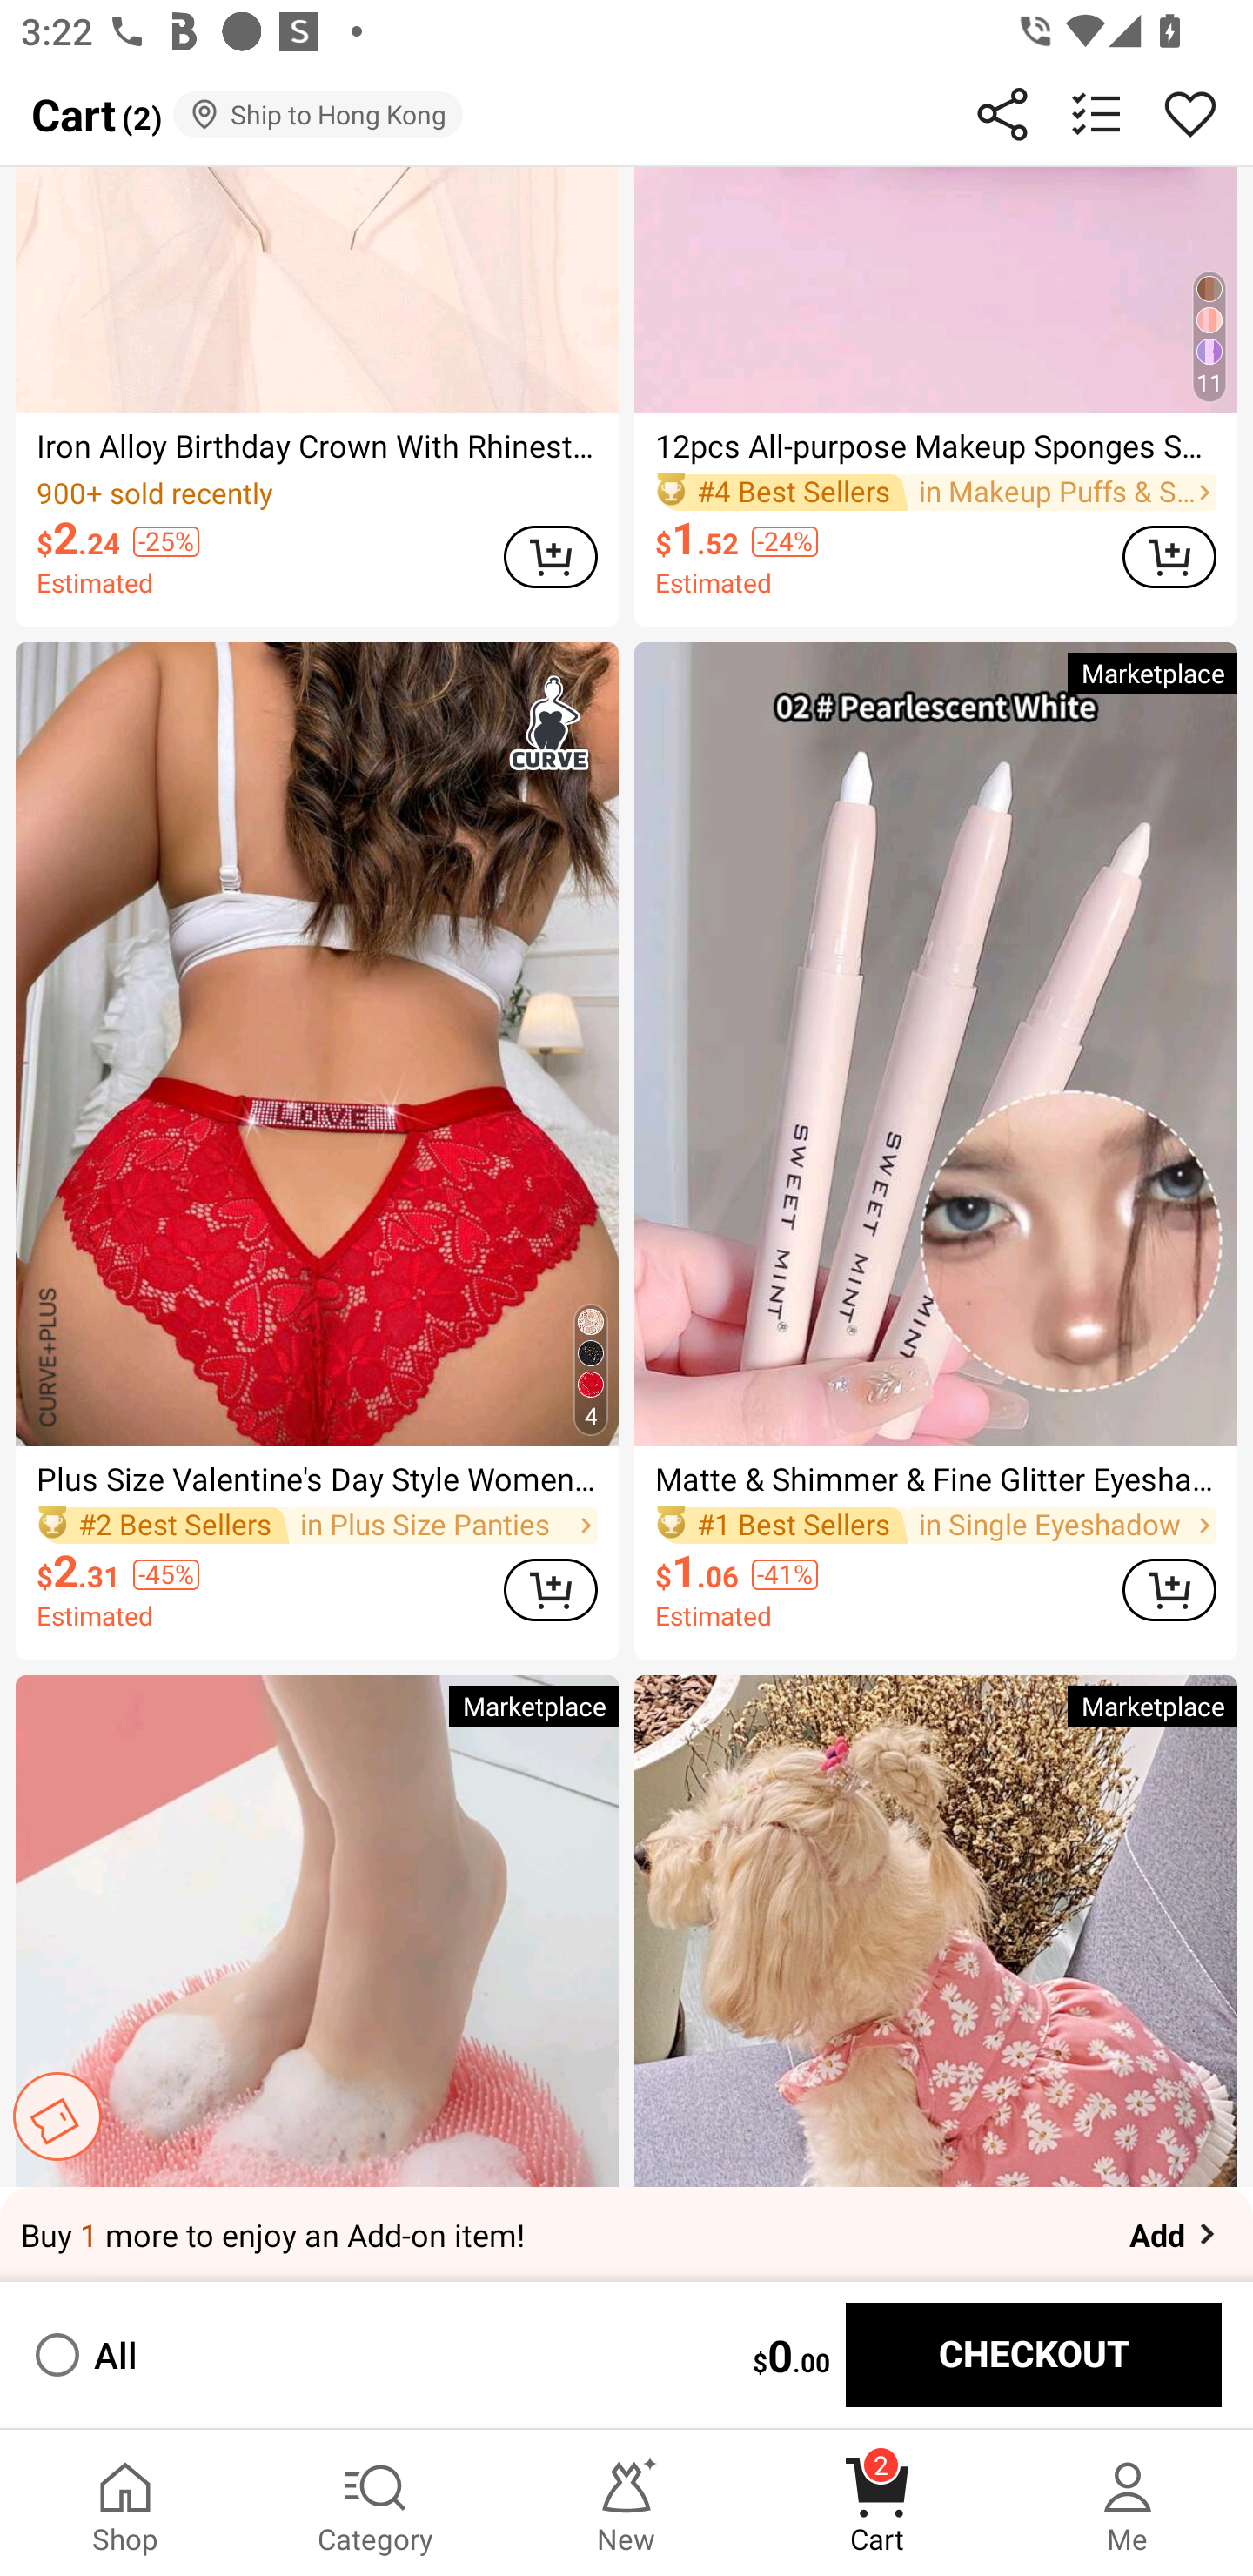  I want to click on New, so click(626, 2503).